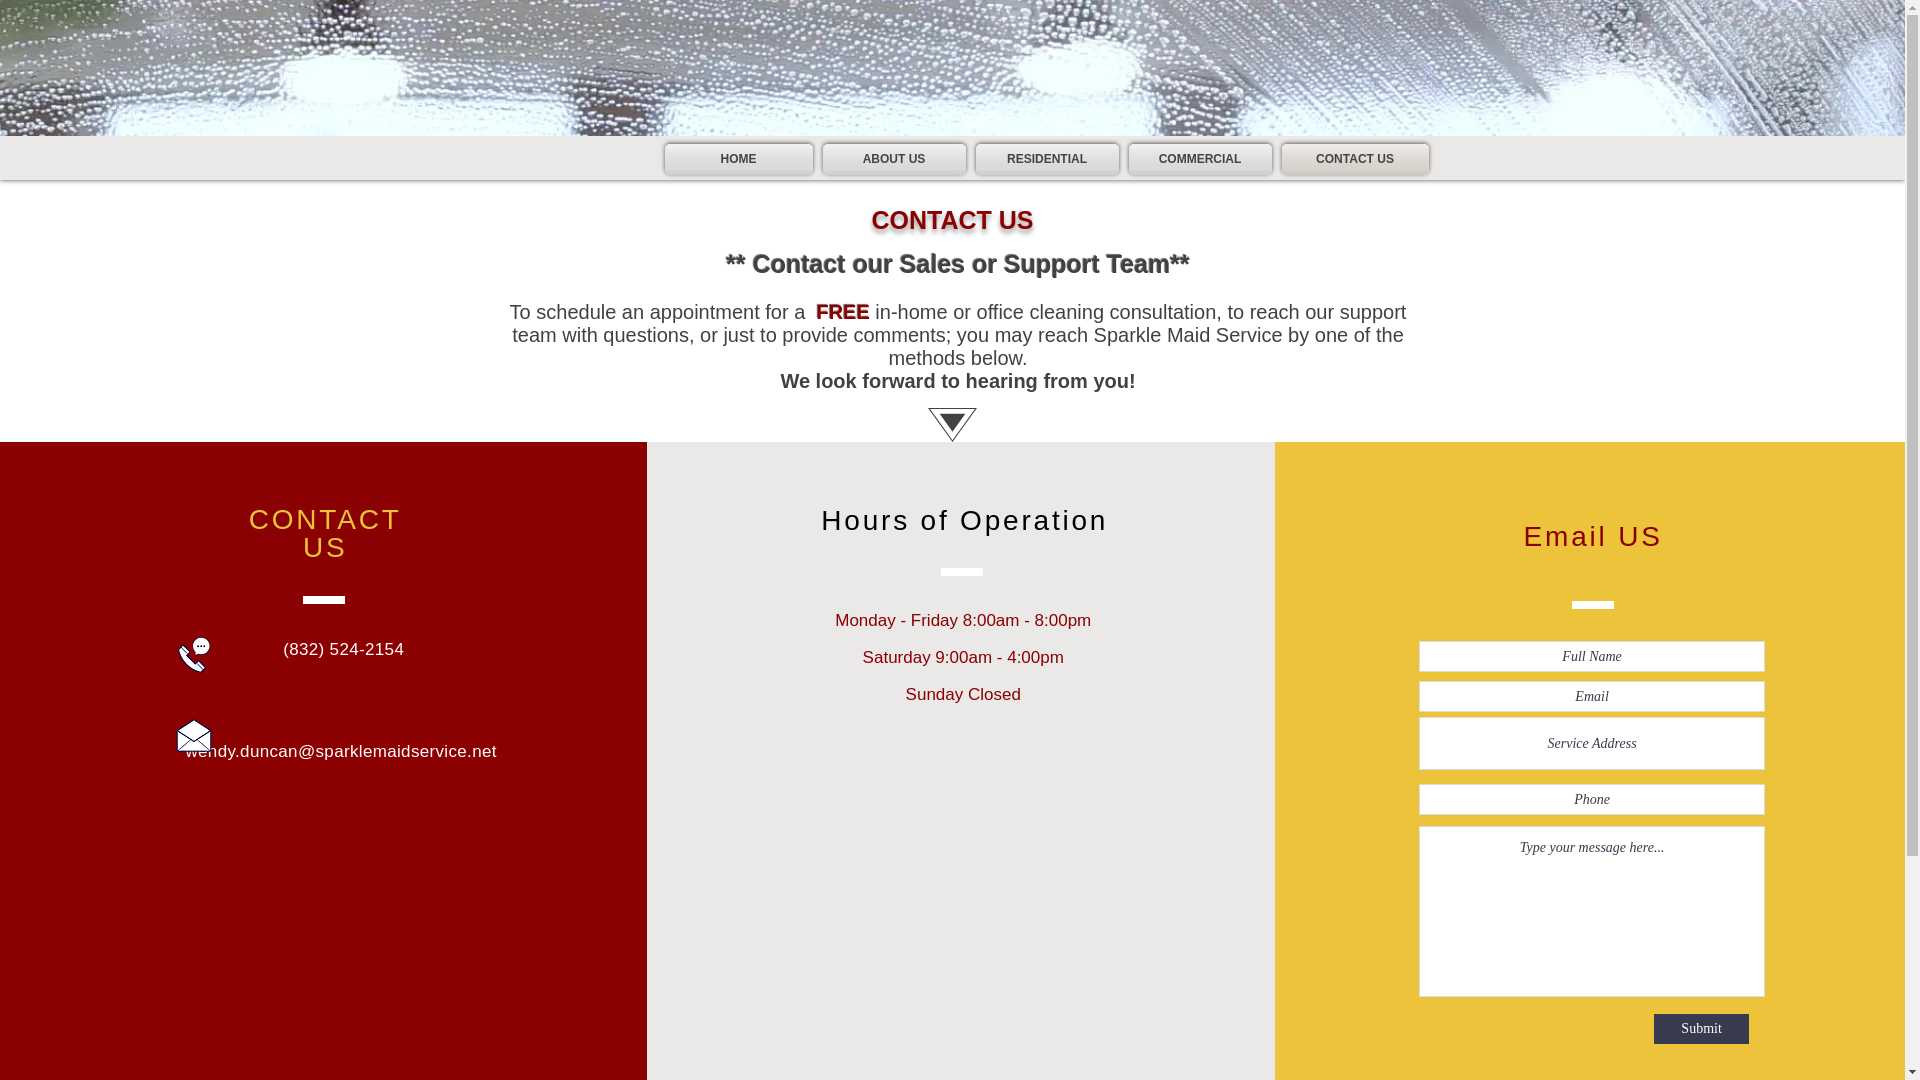  Describe the element at coordinates (1352, 158) in the screenshot. I see `CONTACT US` at that location.